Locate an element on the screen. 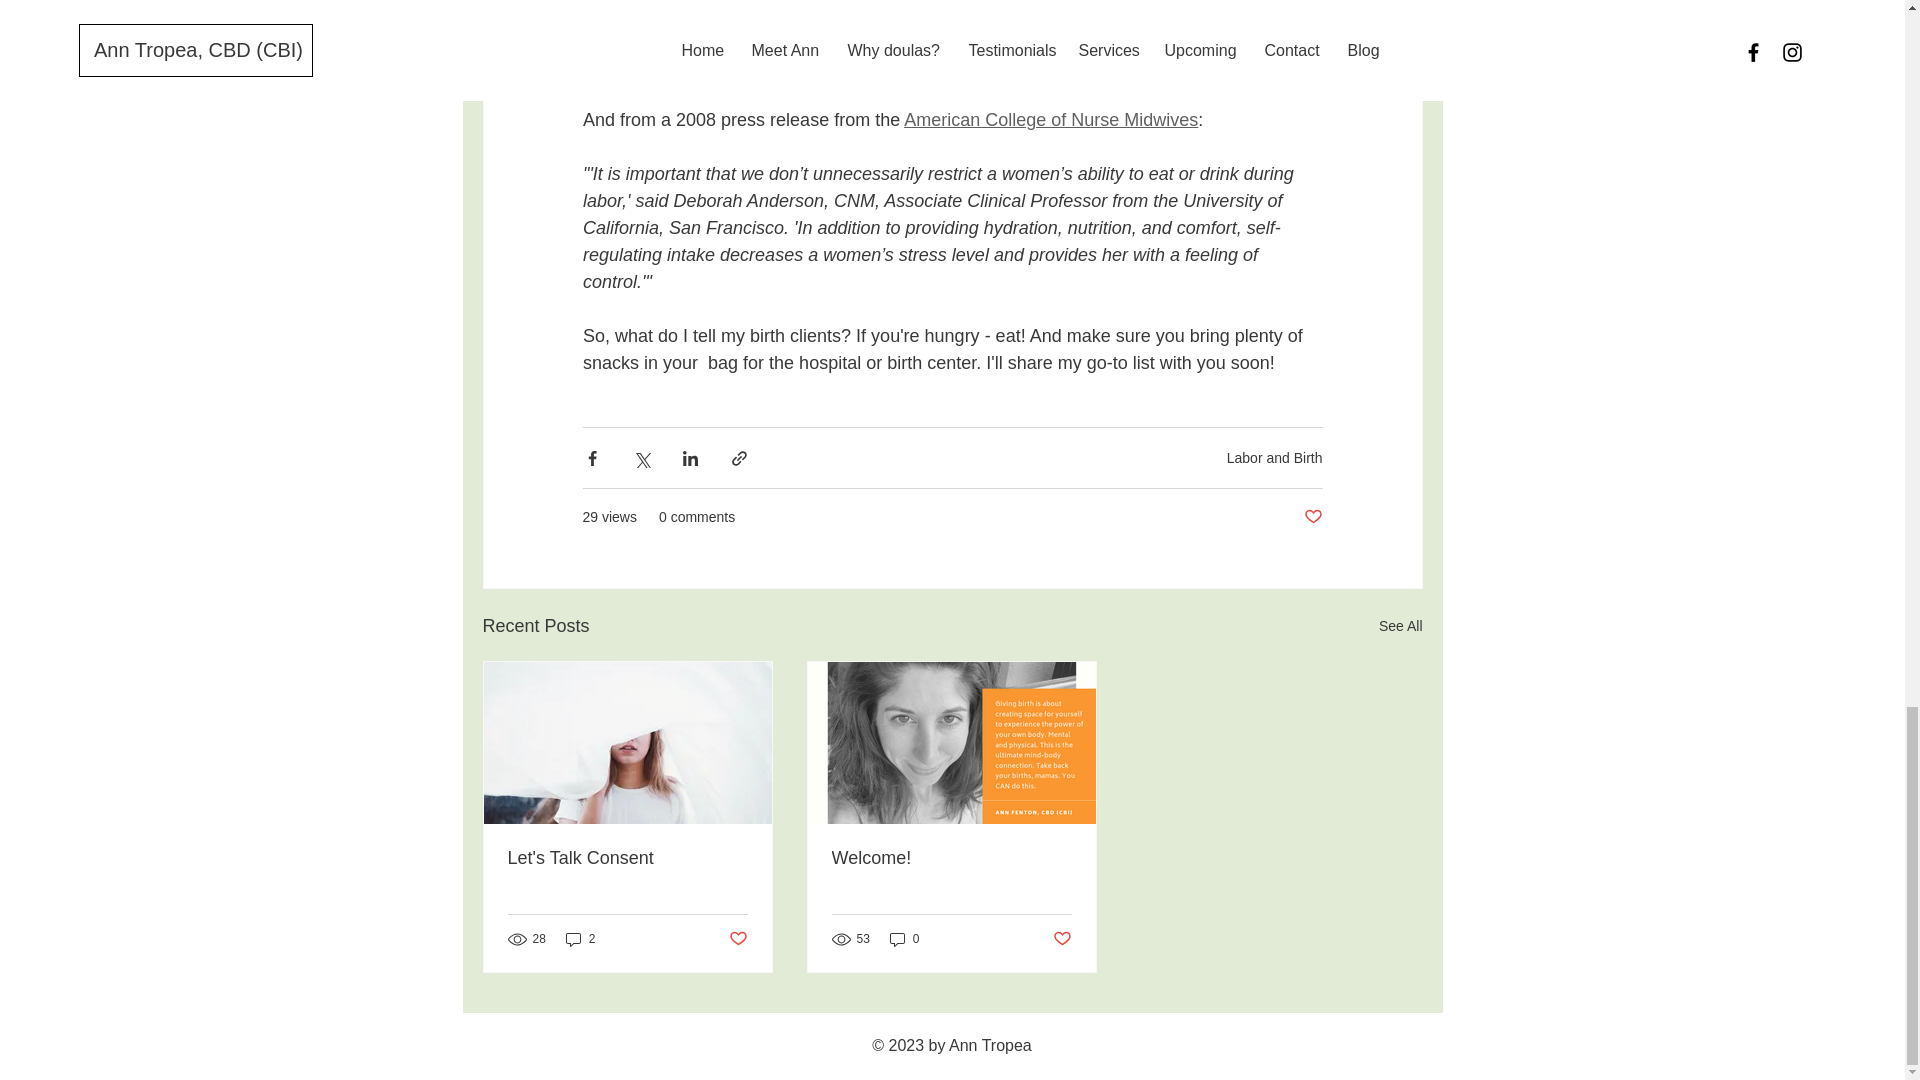  Labor and Birth is located at coordinates (1274, 458).